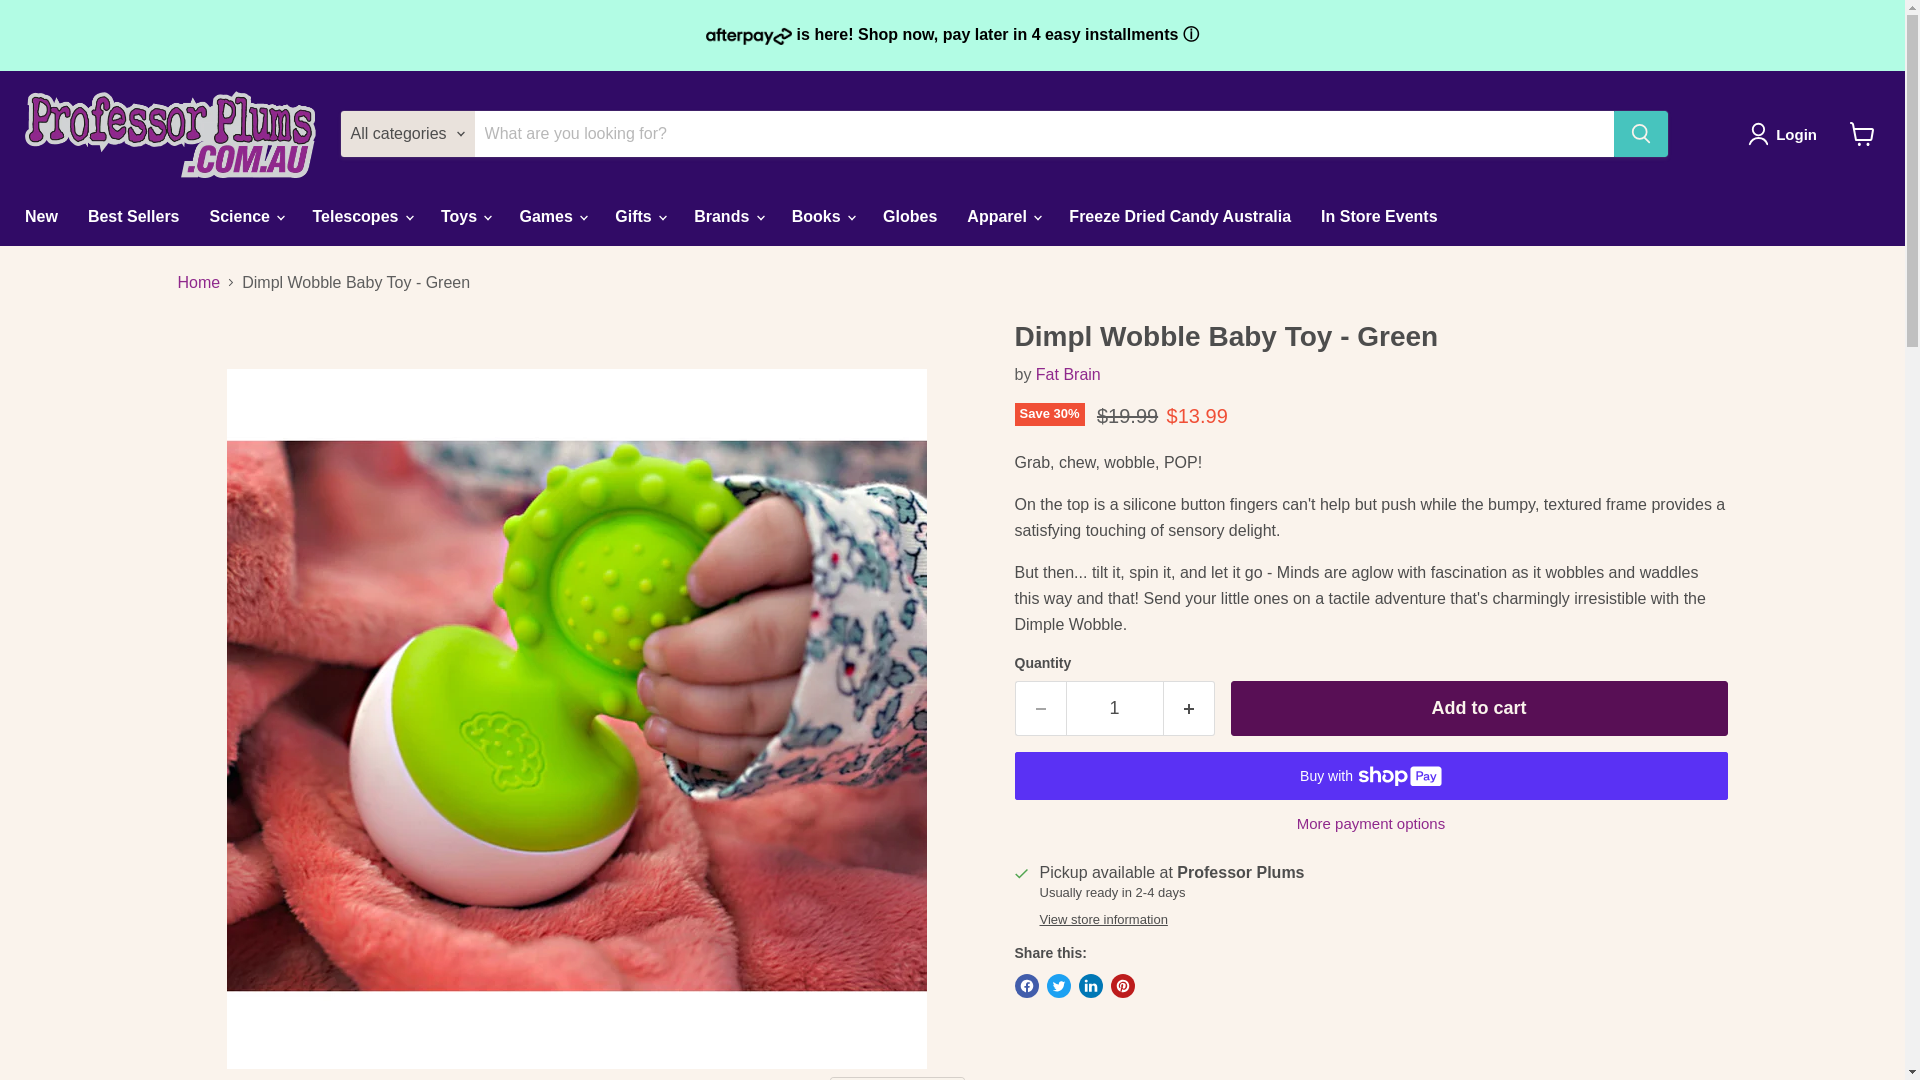 This screenshot has width=1920, height=1080. Describe the element at coordinates (1114, 708) in the screenshot. I see `1` at that location.